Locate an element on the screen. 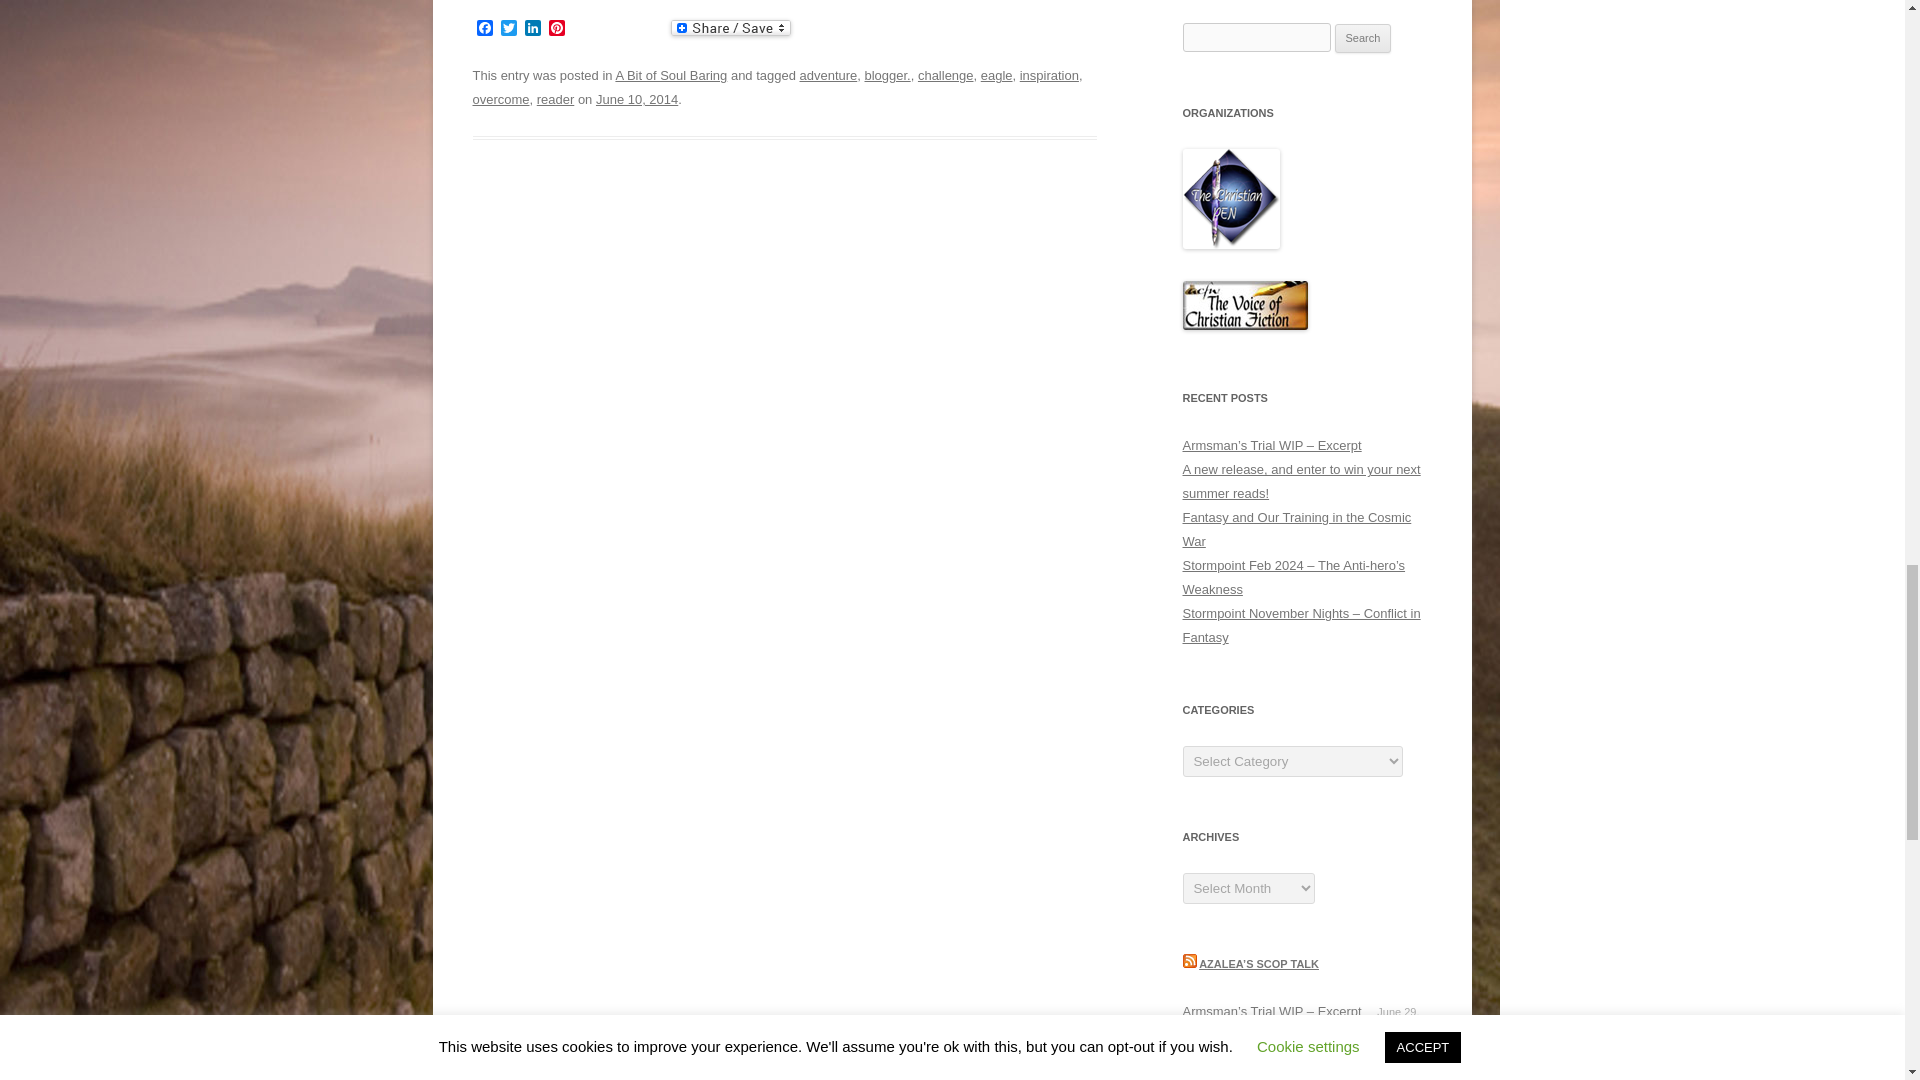 This screenshot has height=1080, width=1920. challenge is located at coordinates (945, 76).